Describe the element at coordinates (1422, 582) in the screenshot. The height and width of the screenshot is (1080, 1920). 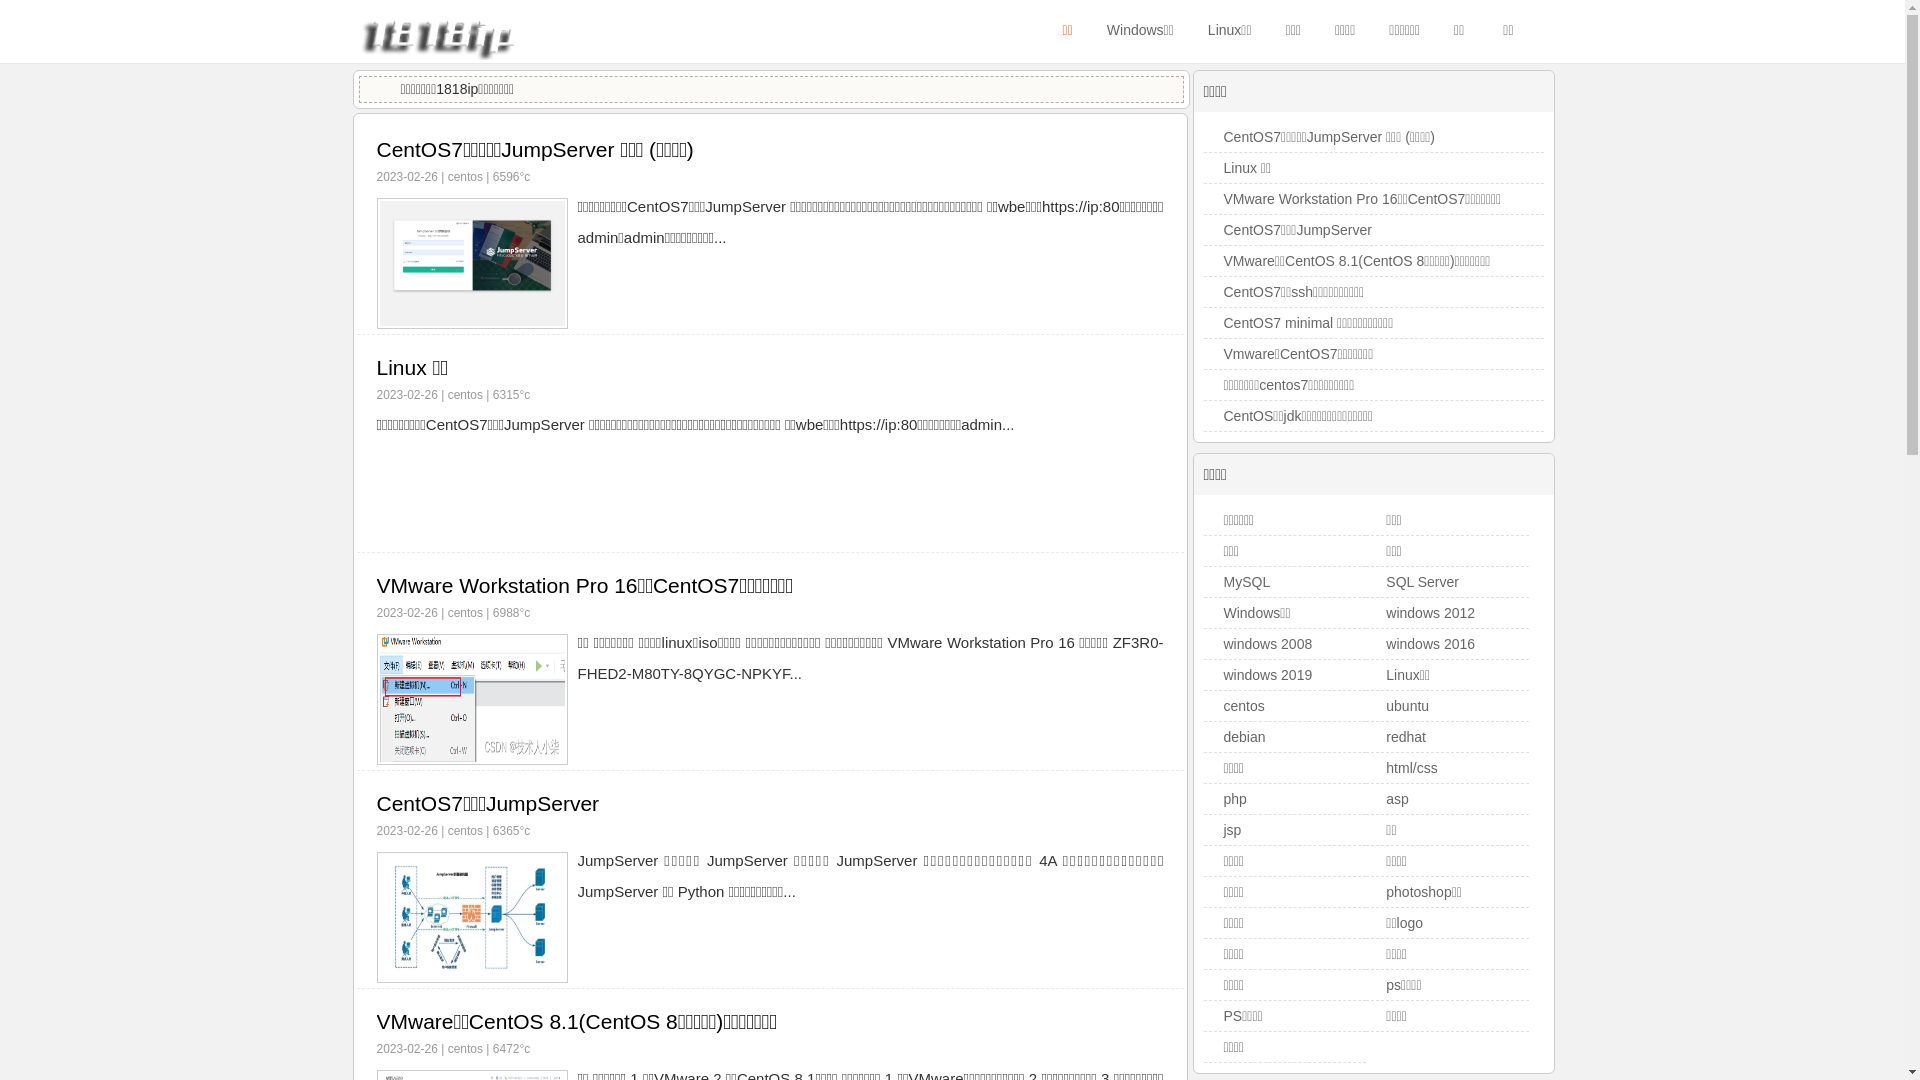
I see `SQL Server` at that location.